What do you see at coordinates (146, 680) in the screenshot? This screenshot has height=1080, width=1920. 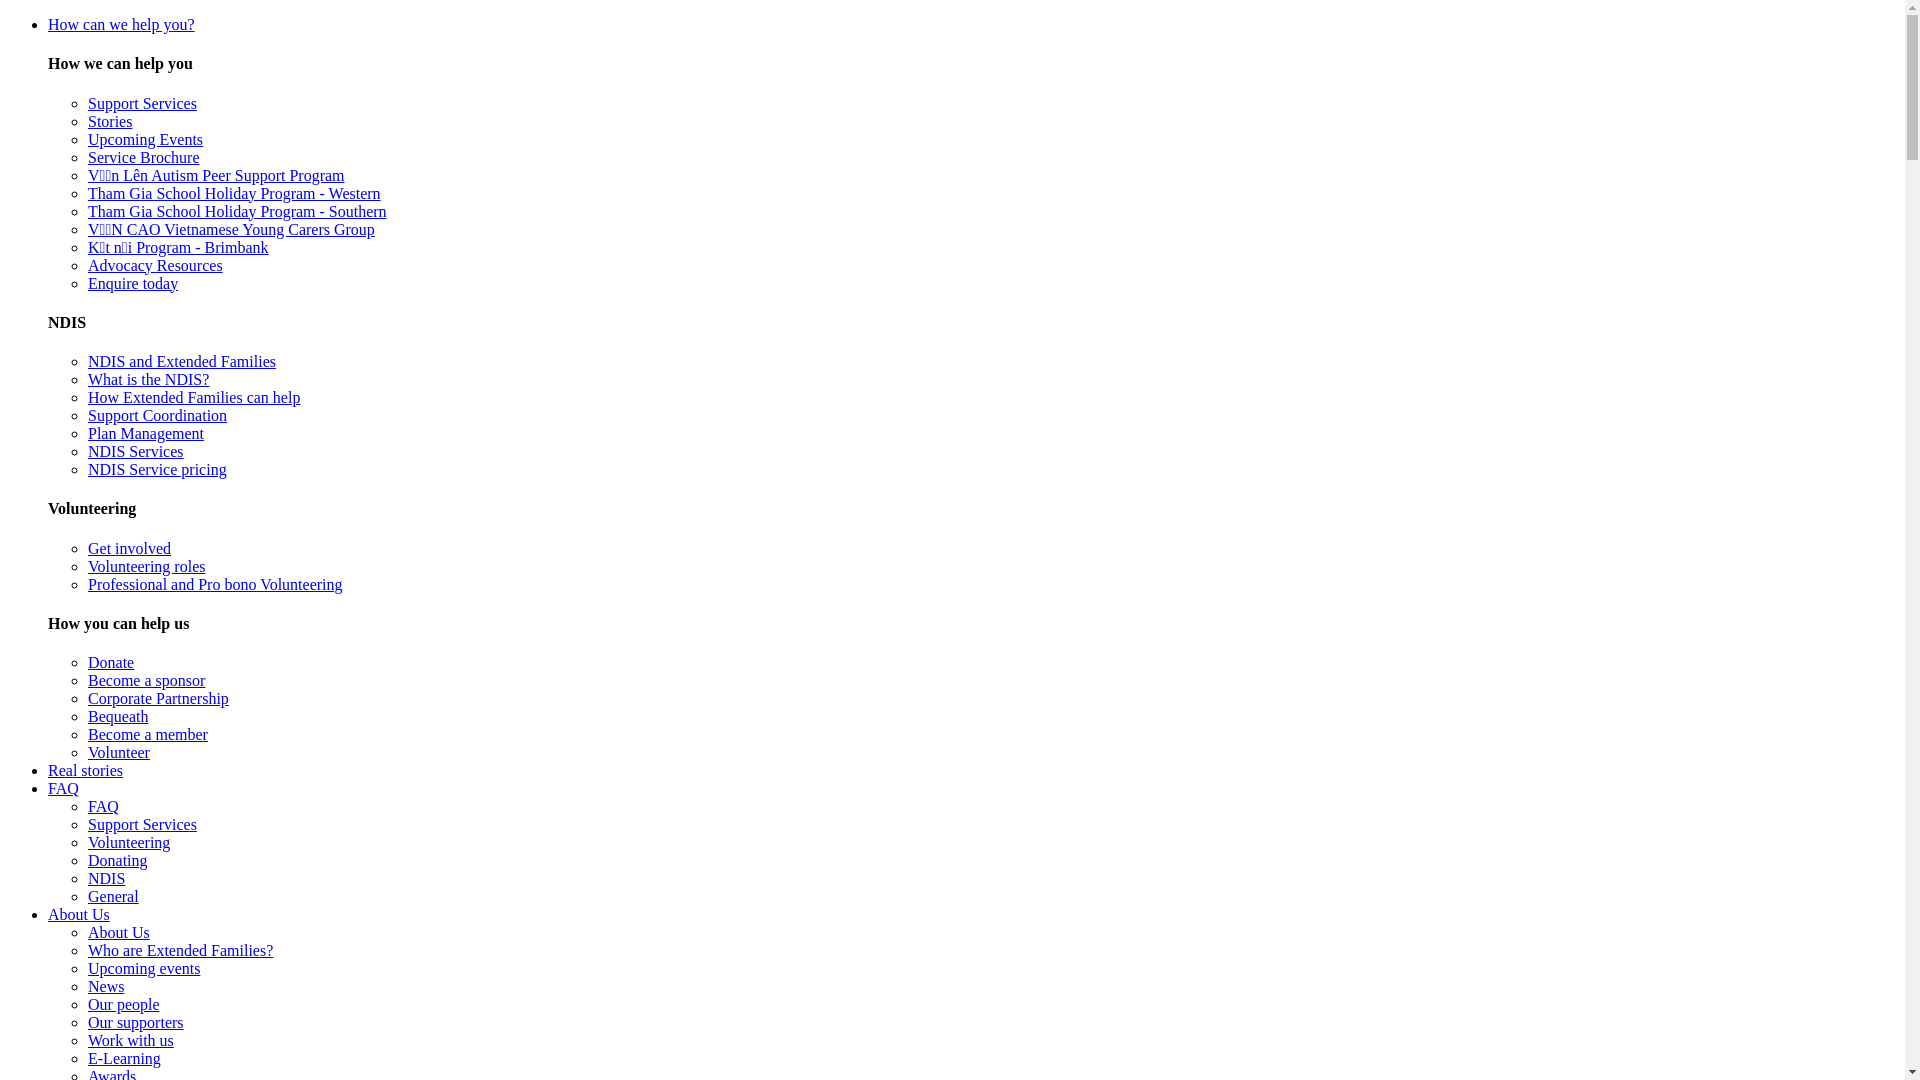 I see `Become a sponsor` at bounding box center [146, 680].